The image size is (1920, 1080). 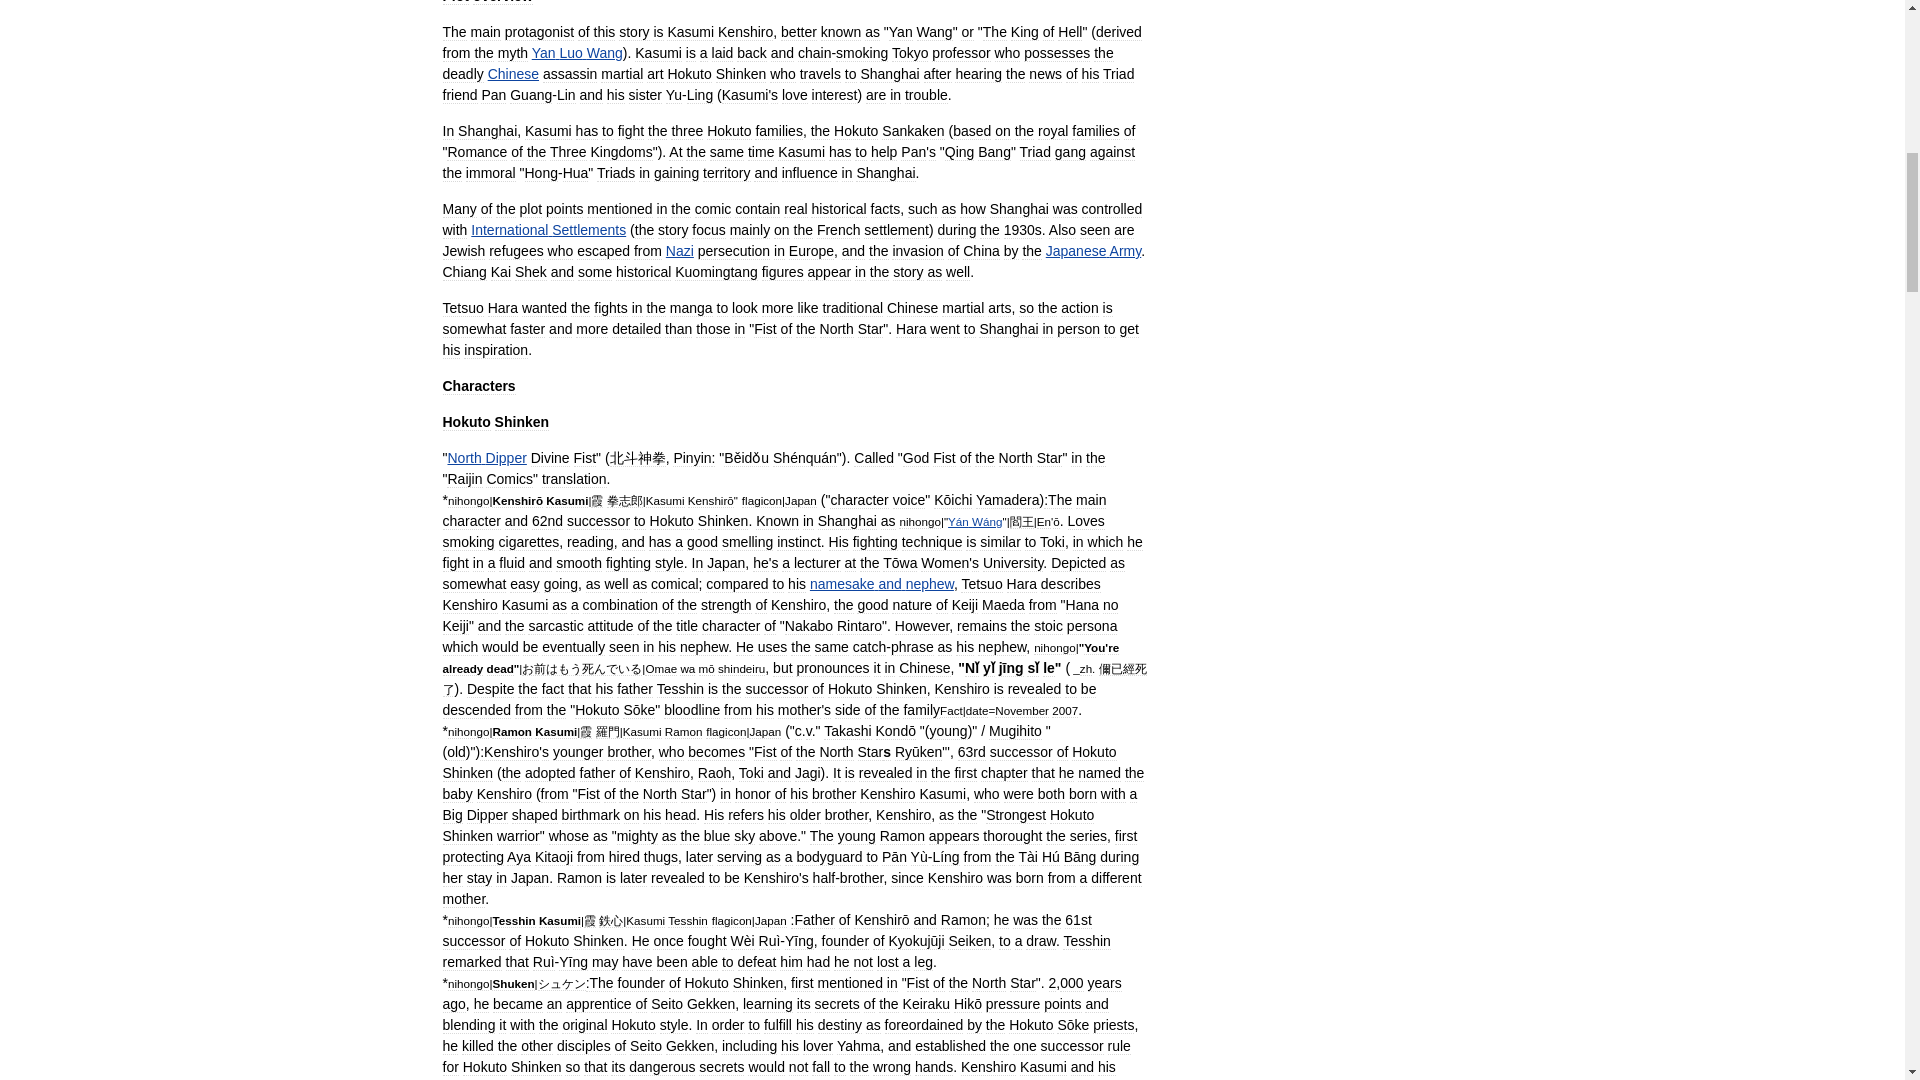 What do you see at coordinates (486, 458) in the screenshot?
I see `North Dipper` at bounding box center [486, 458].